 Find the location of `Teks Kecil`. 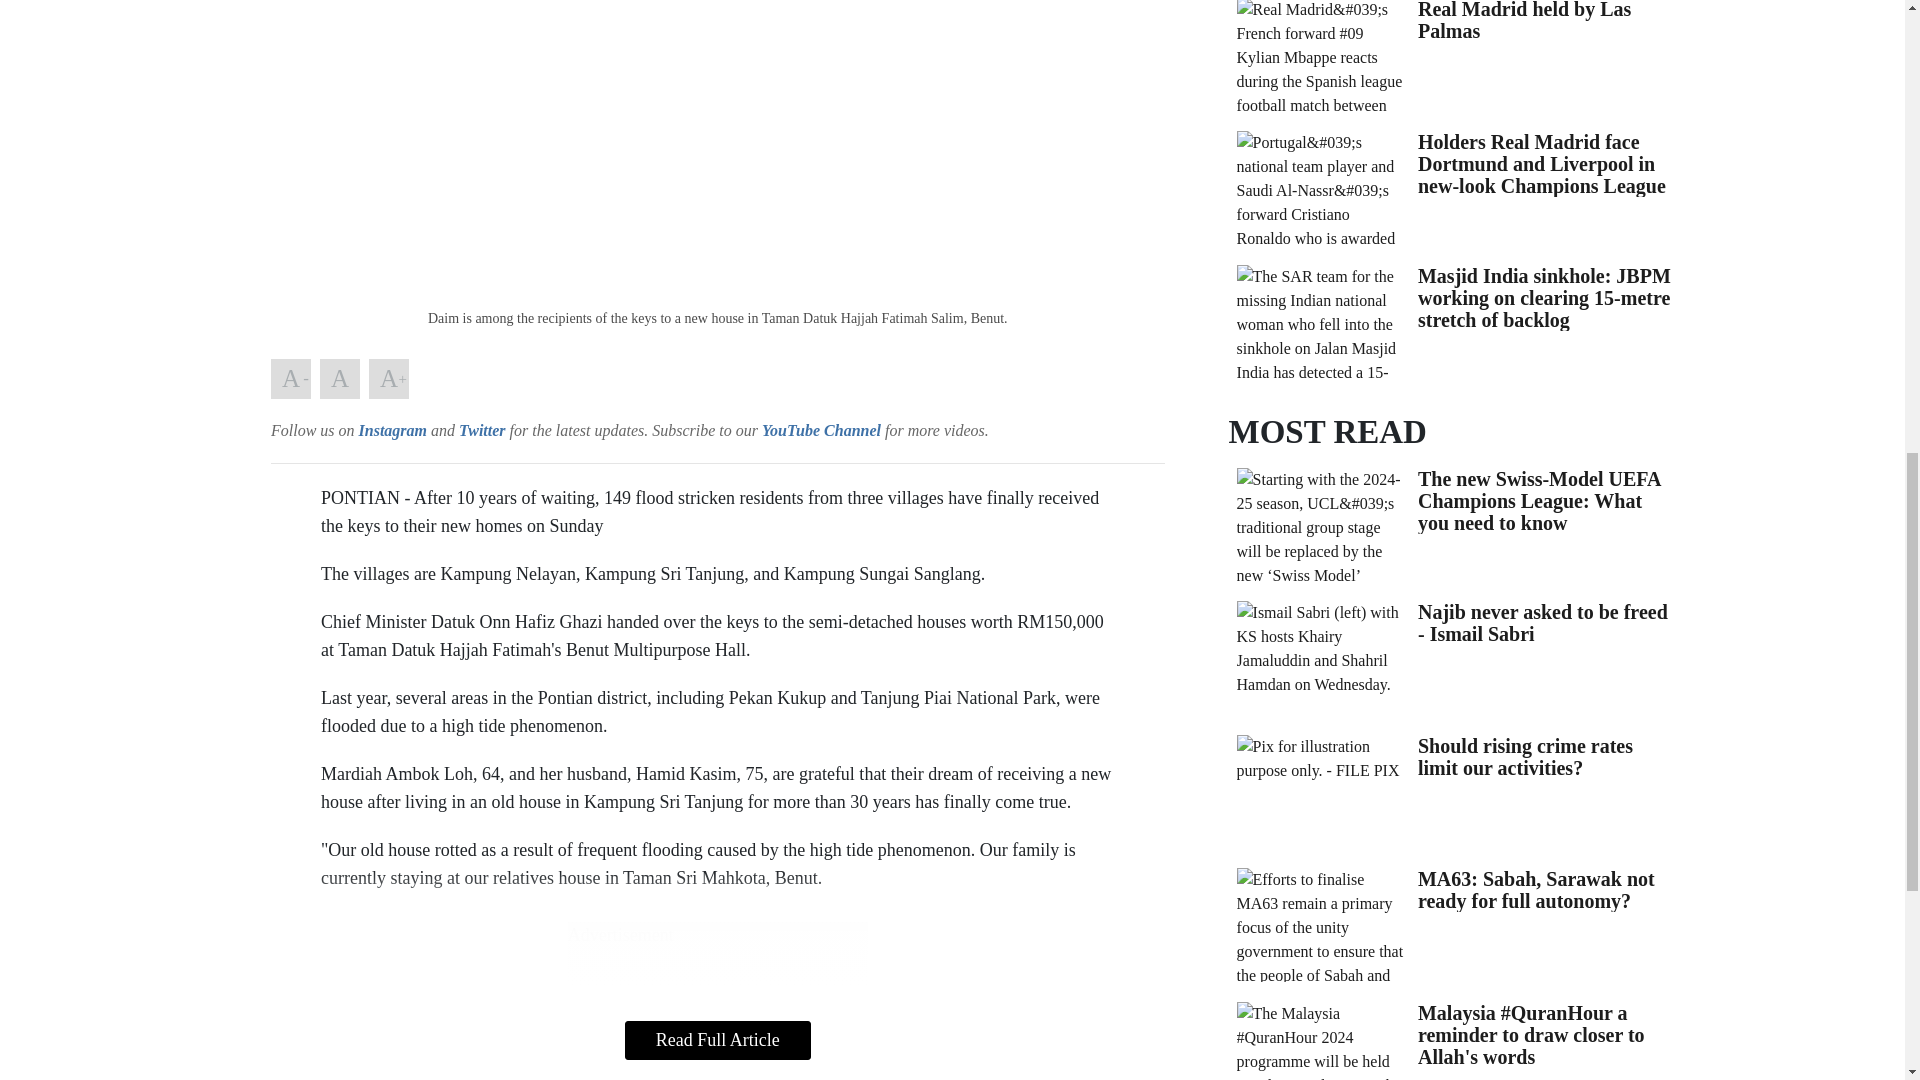

Teks Kecil is located at coordinates (290, 378).